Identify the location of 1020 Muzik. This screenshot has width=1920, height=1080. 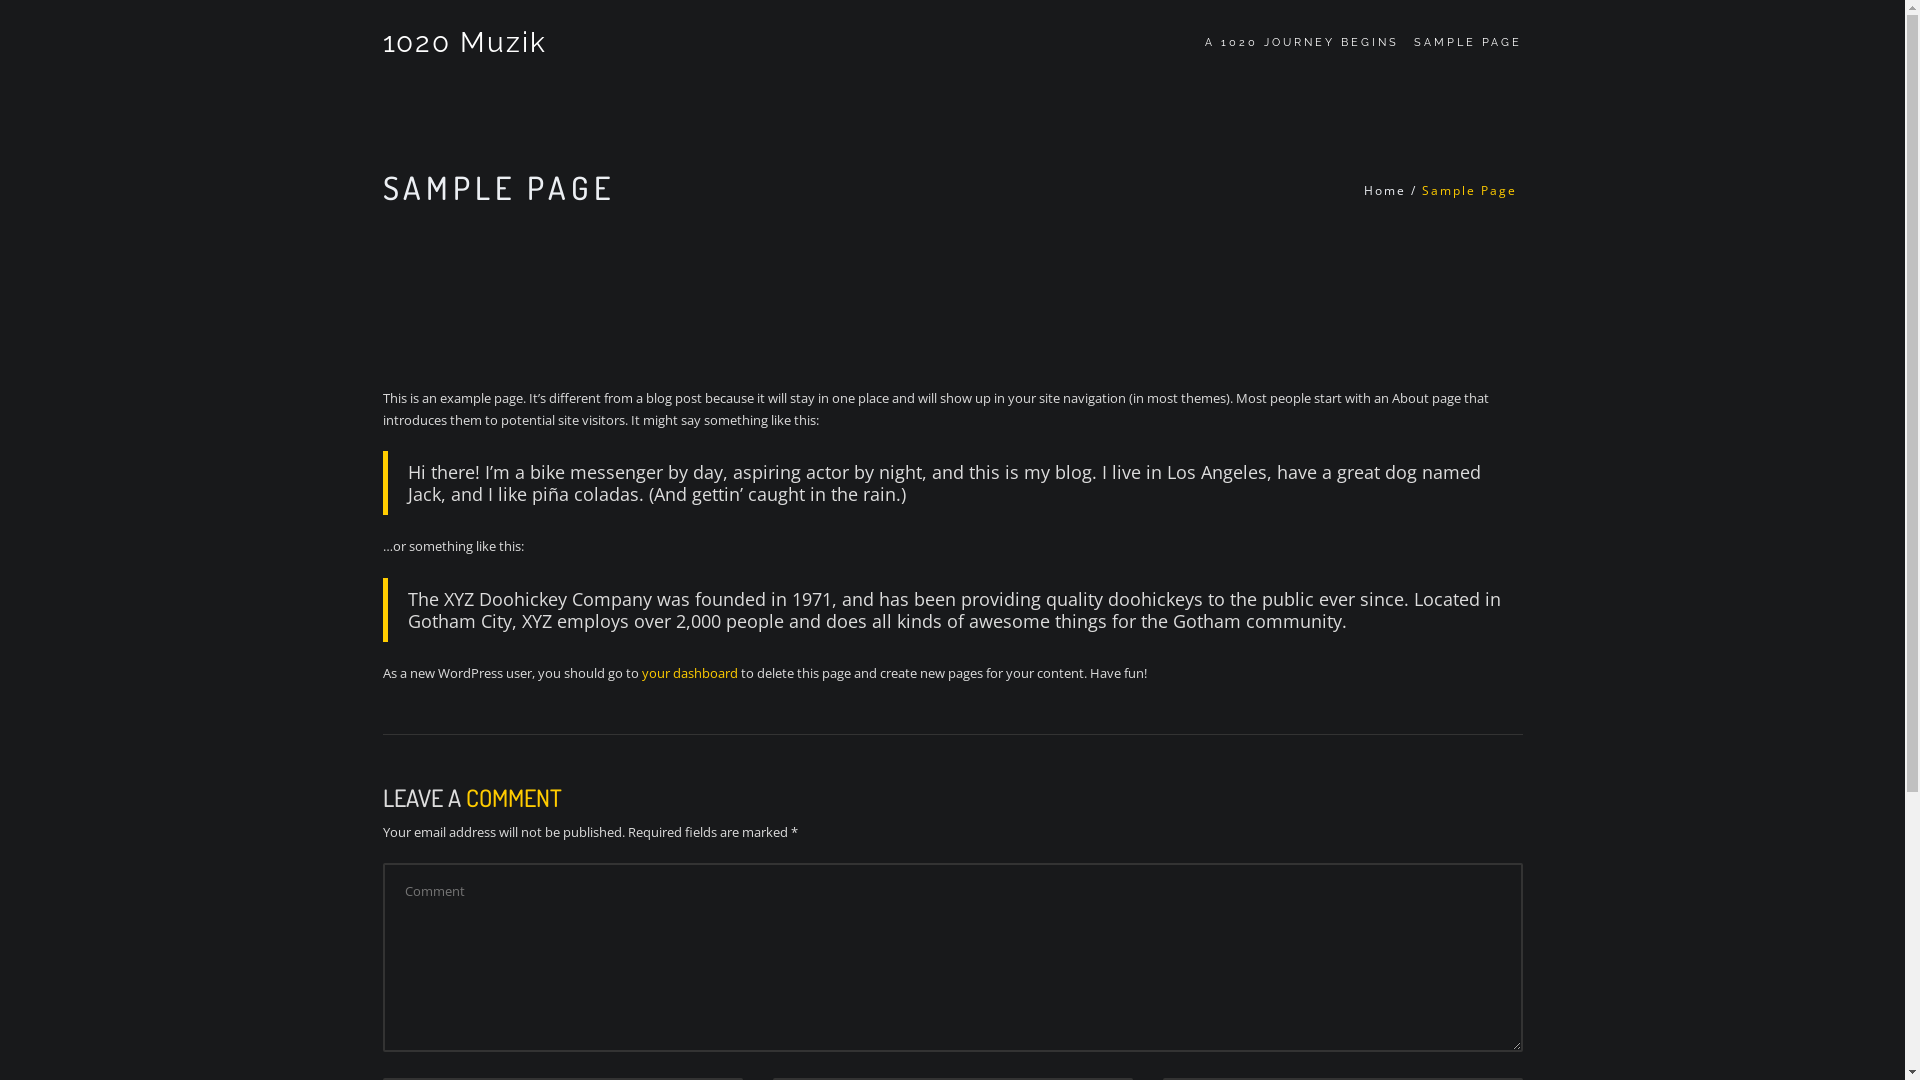
(464, 42).